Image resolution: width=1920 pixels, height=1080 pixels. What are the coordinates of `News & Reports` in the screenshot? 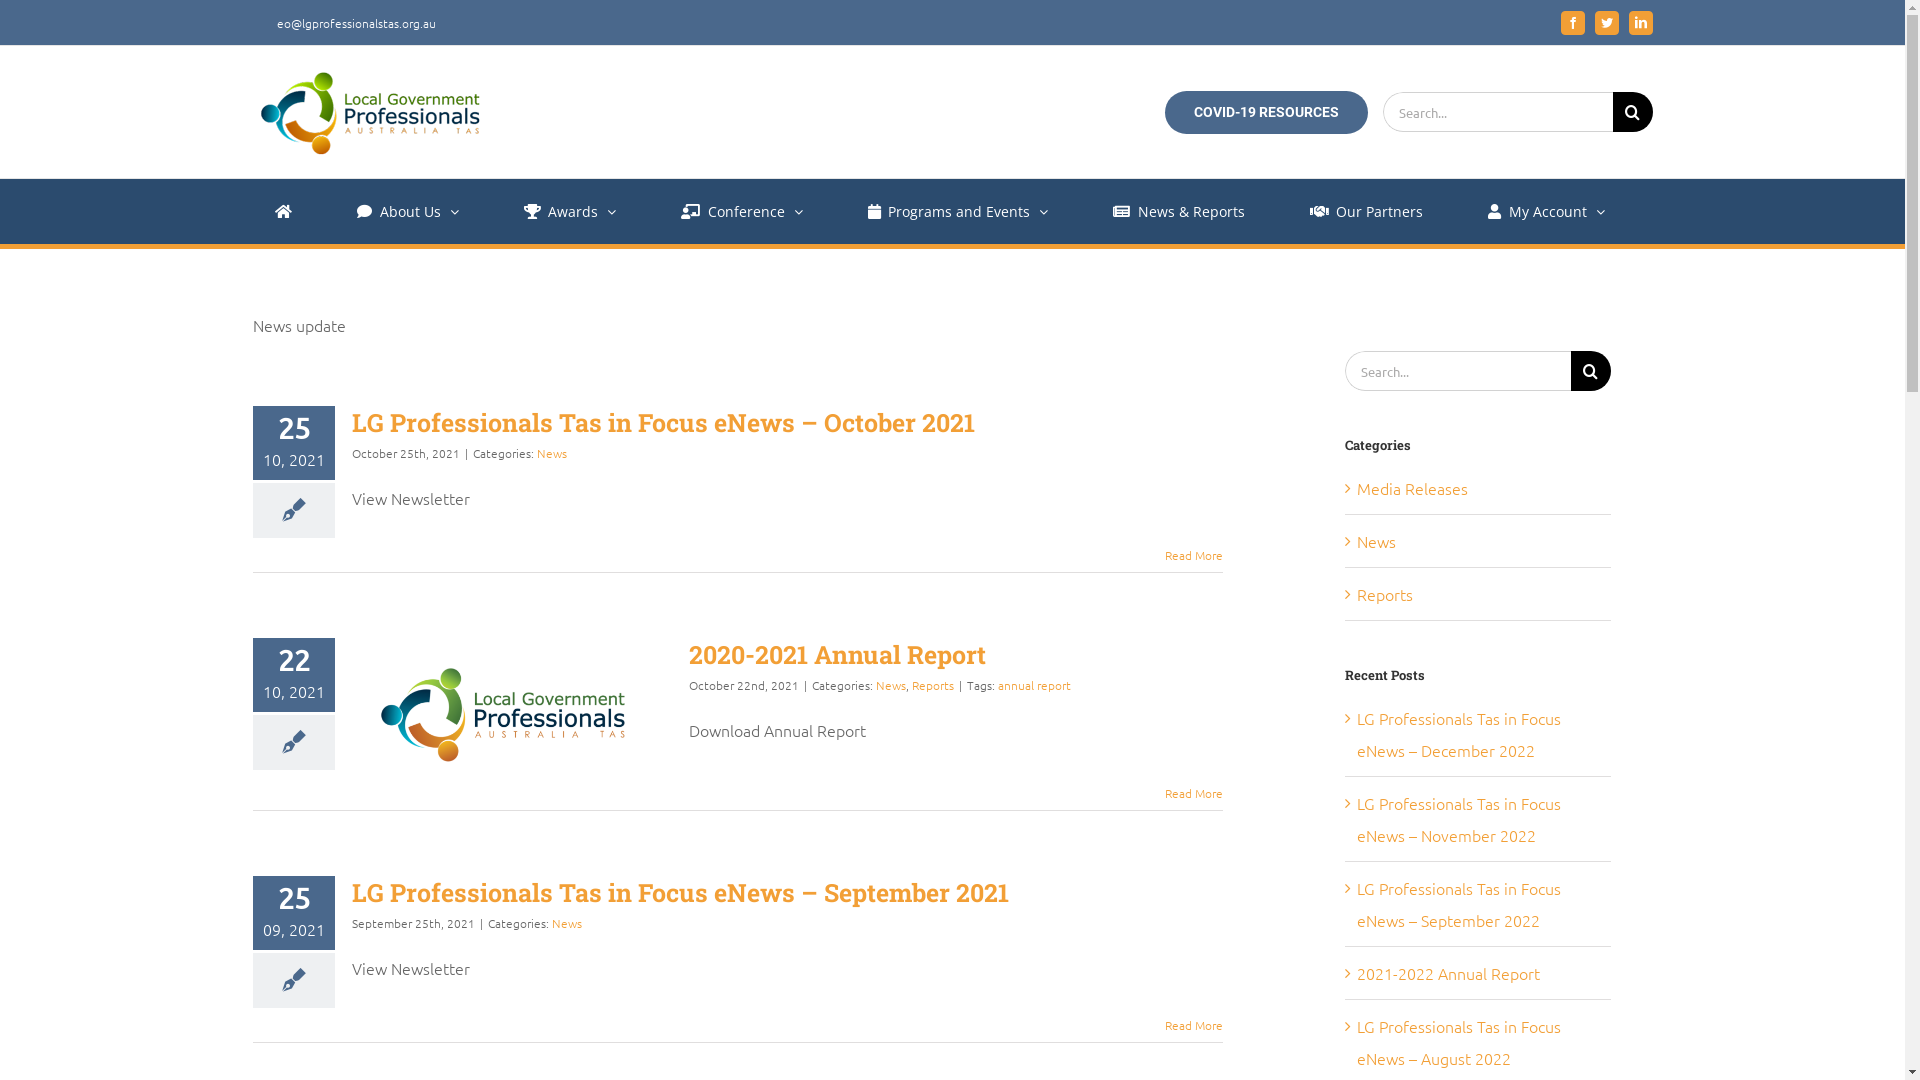 It's located at (1179, 212).